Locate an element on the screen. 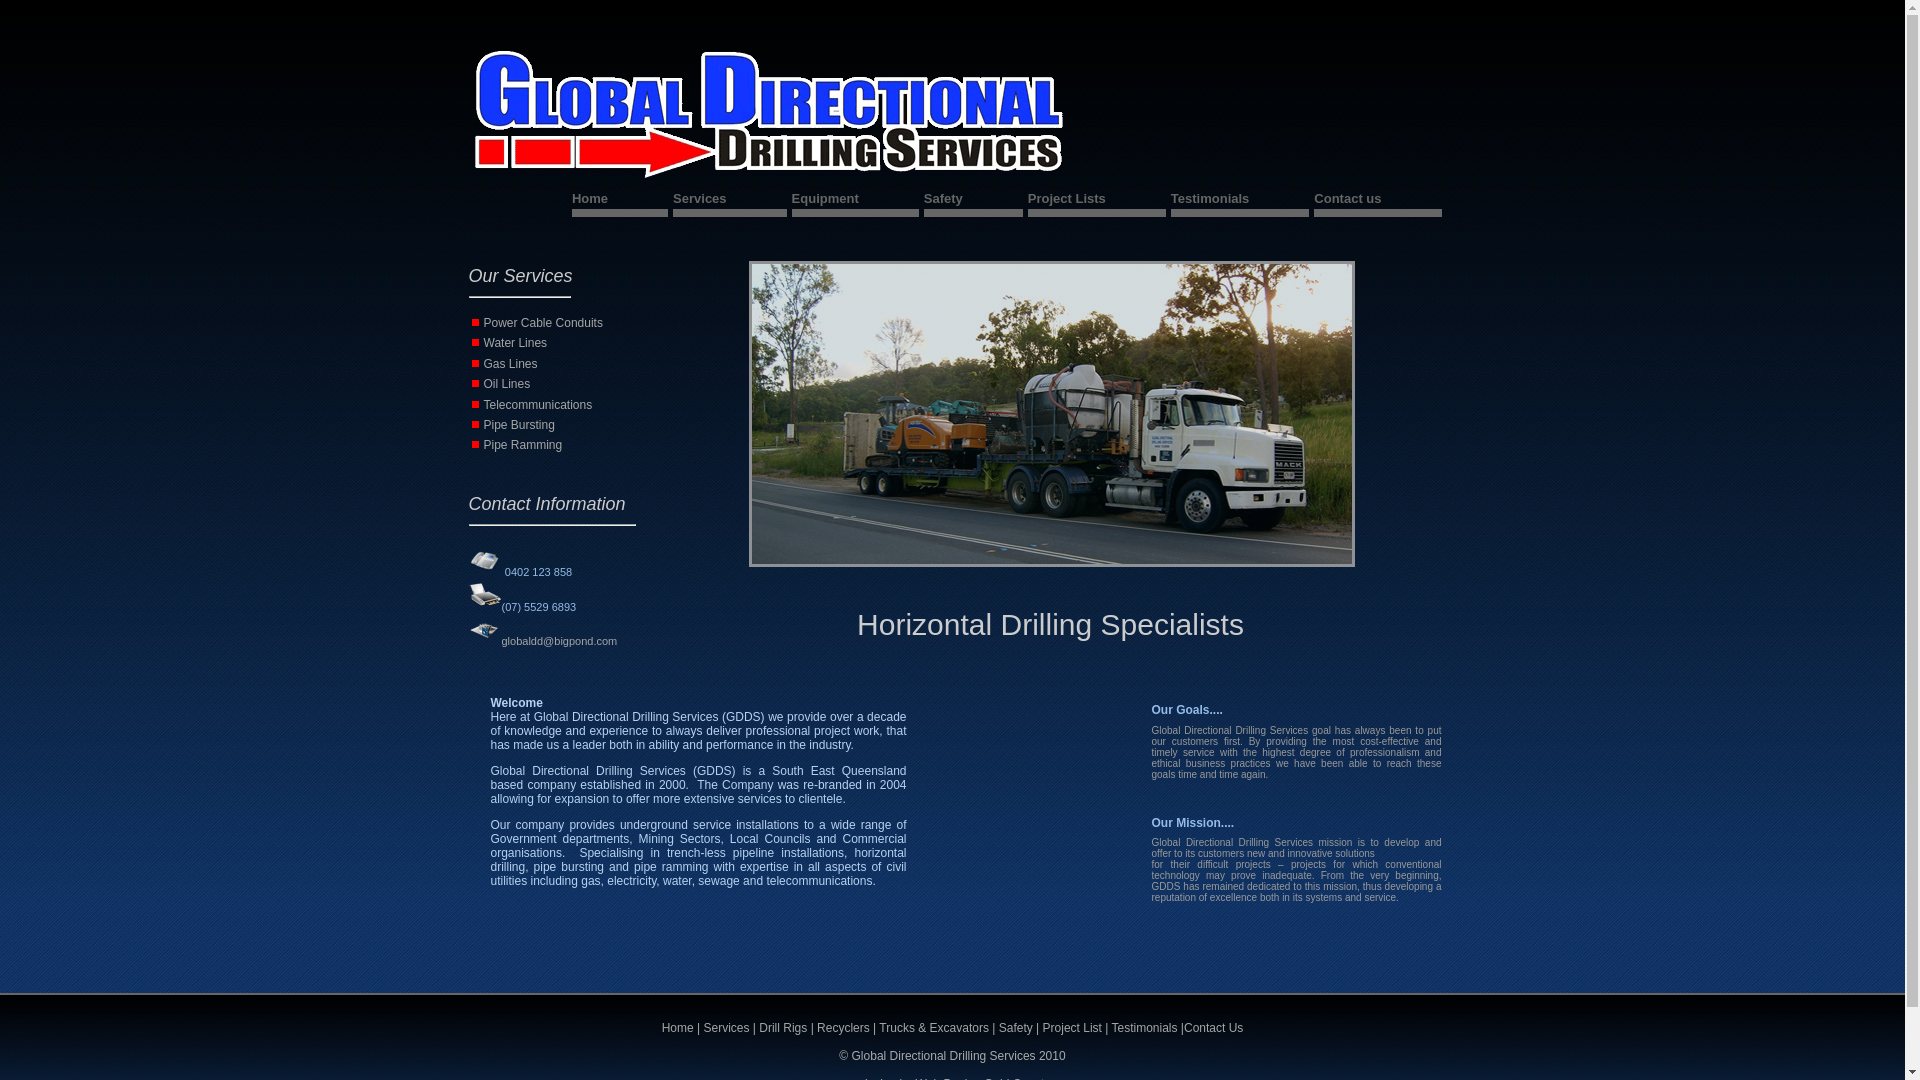 The height and width of the screenshot is (1080, 1920). Water Lines is located at coordinates (516, 343).